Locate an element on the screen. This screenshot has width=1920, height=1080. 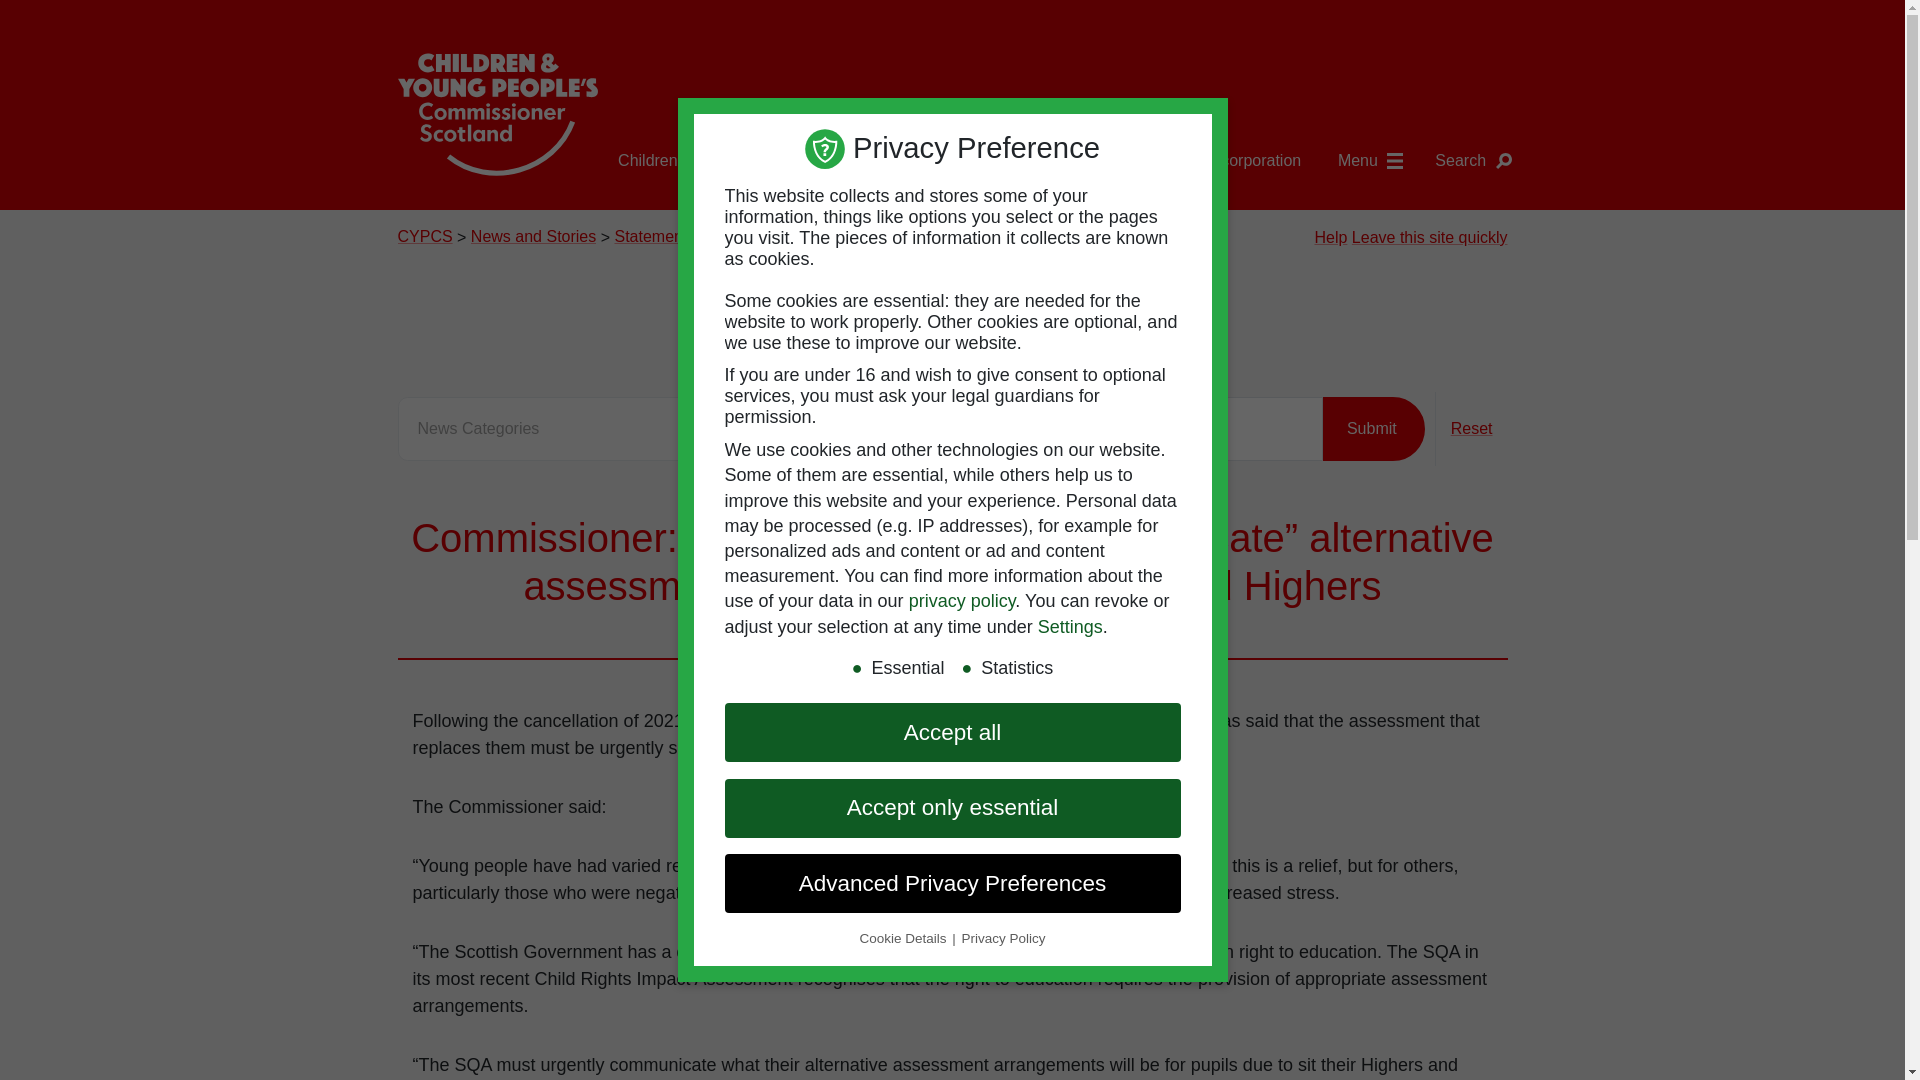
Menu is located at coordinates (1370, 161).